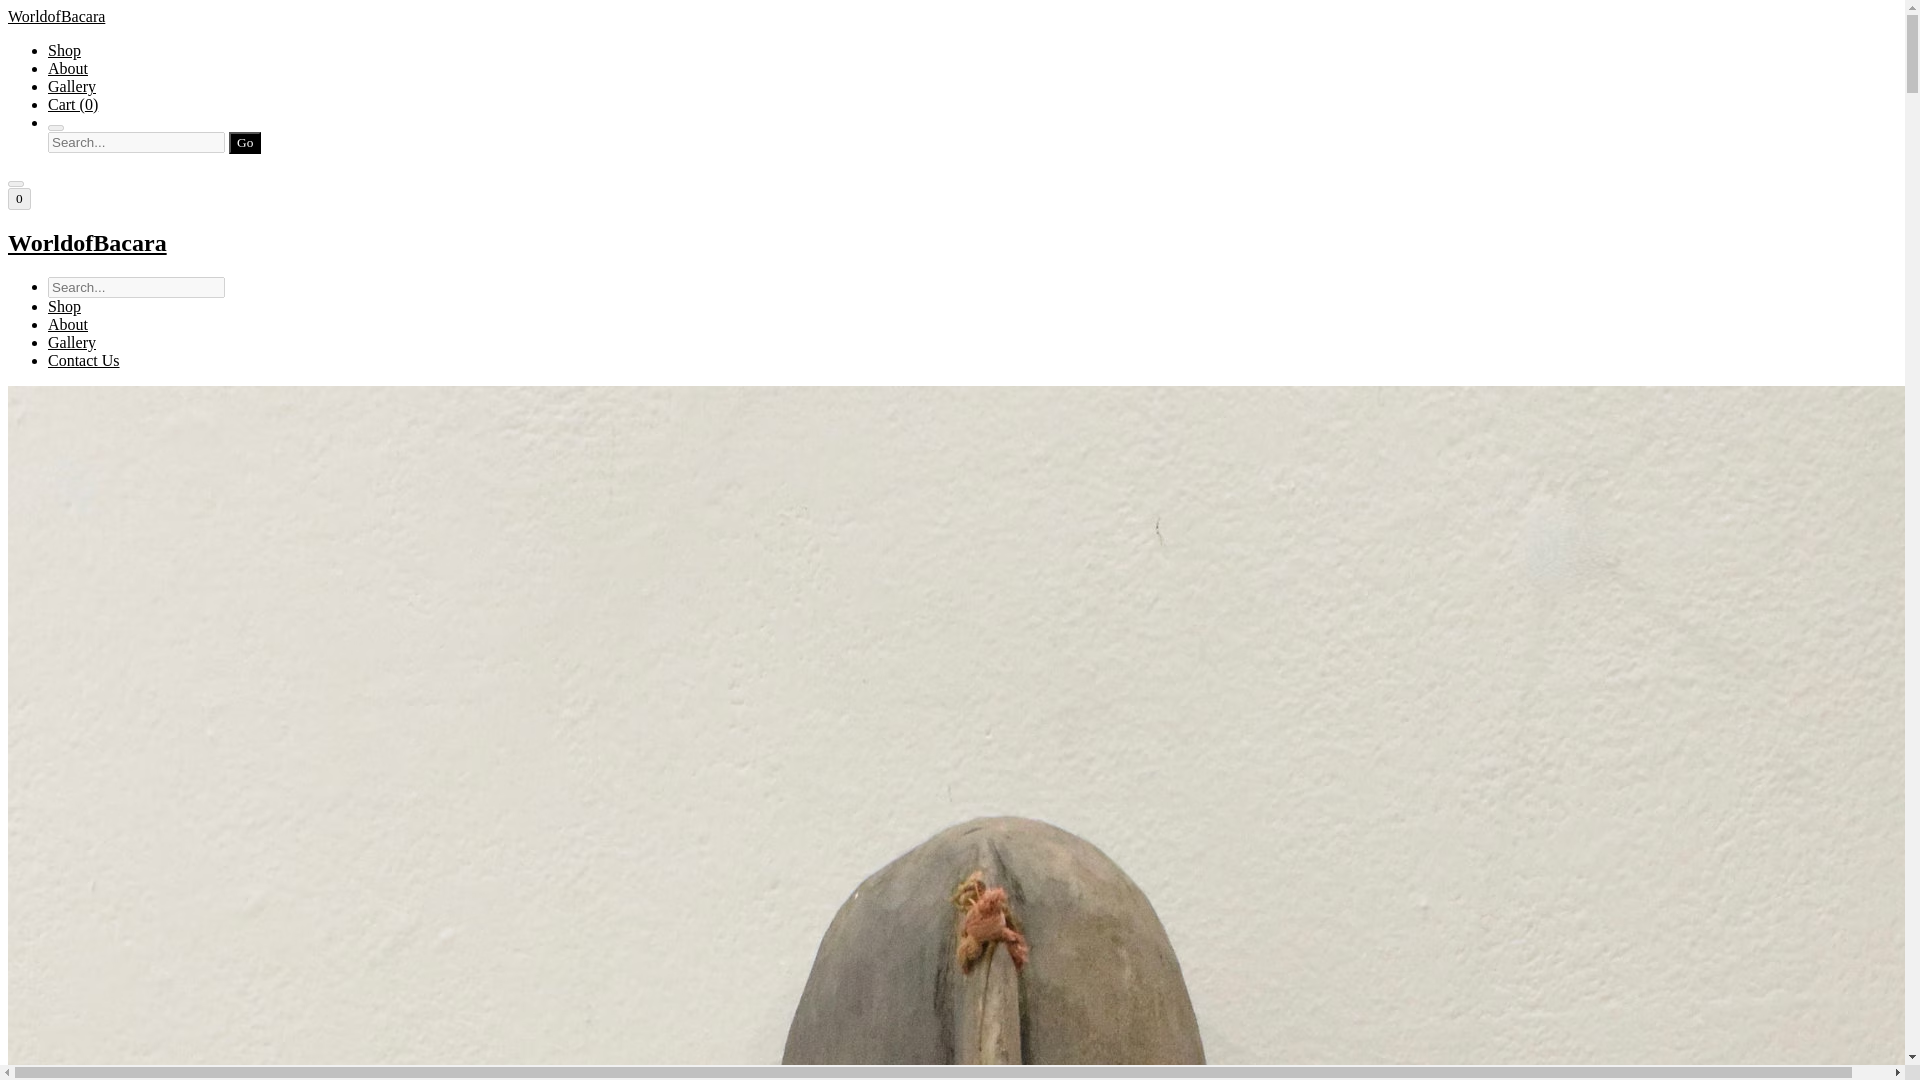 This screenshot has width=1920, height=1080. Describe the element at coordinates (68, 324) in the screenshot. I see `About` at that location.